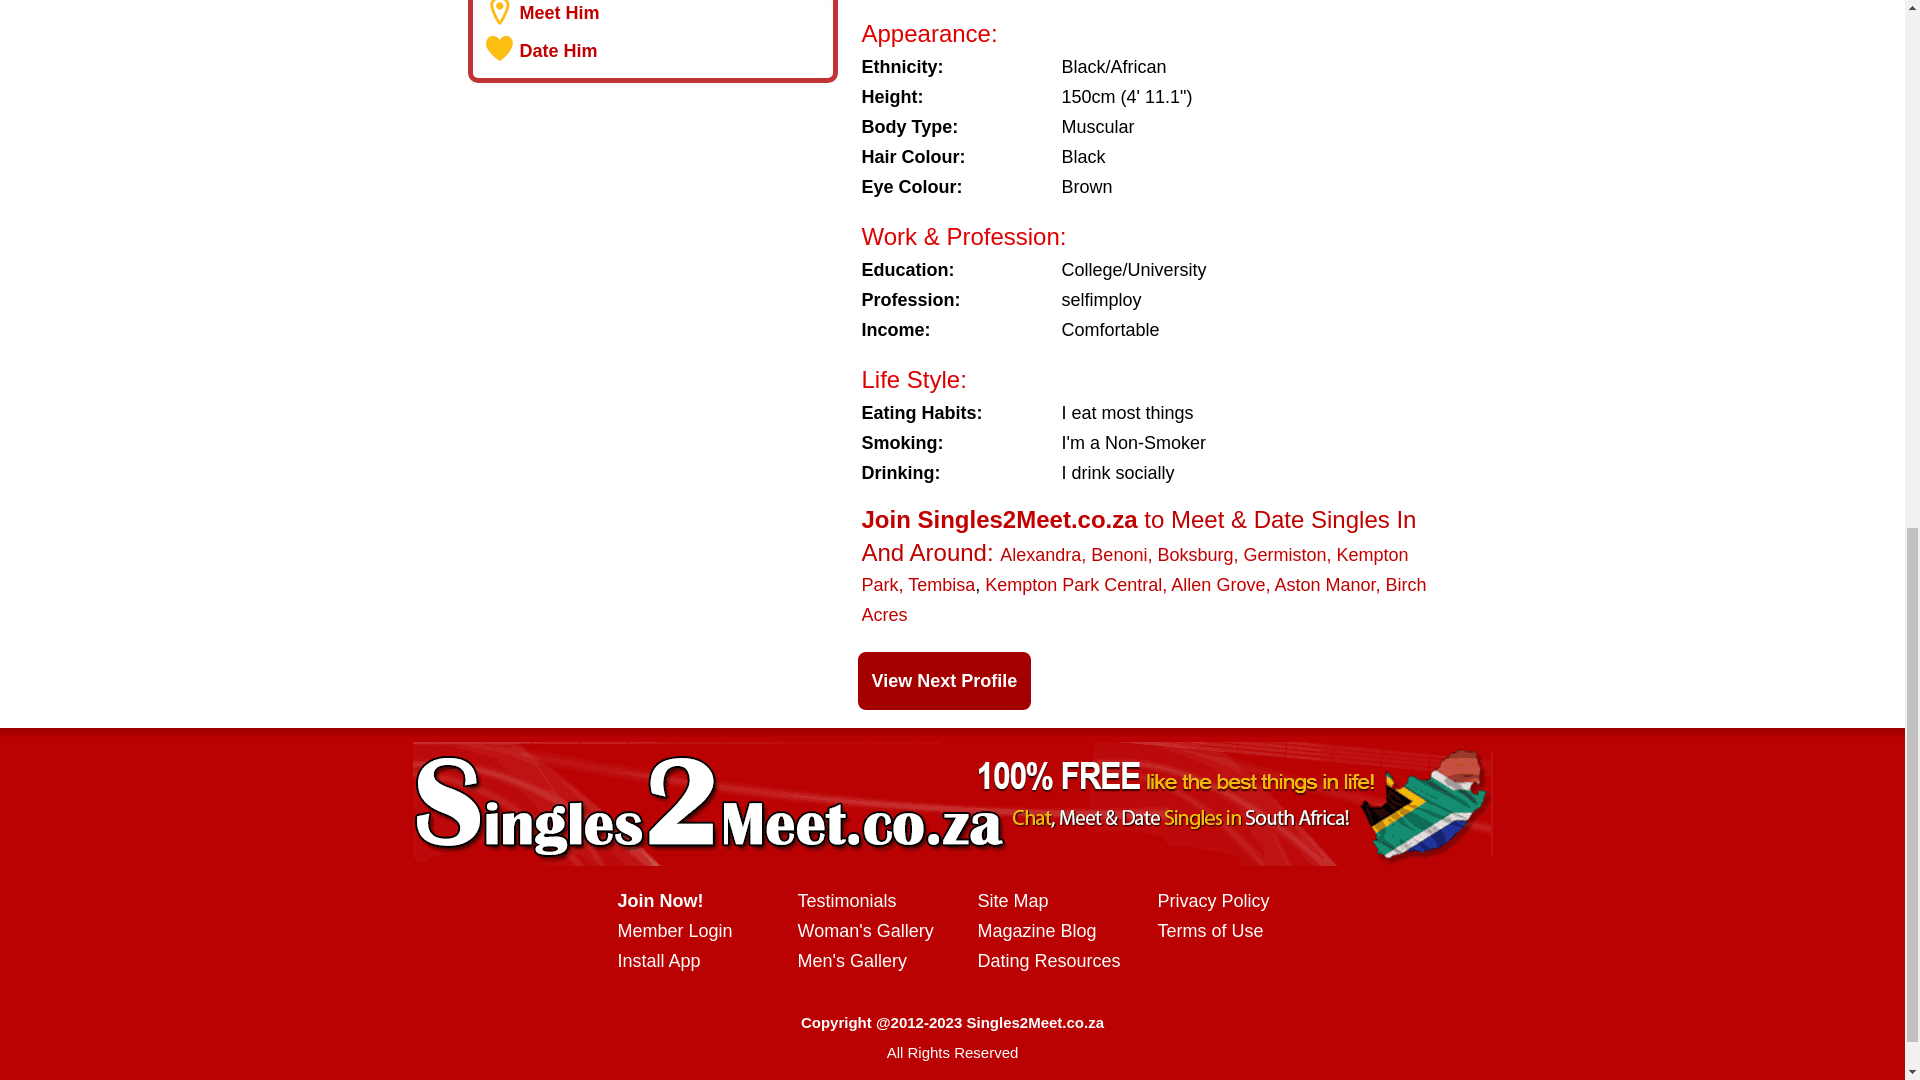 Image resolution: width=1920 pixels, height=1080 pixels. I want to click on Meet Him, so click(560, 12).